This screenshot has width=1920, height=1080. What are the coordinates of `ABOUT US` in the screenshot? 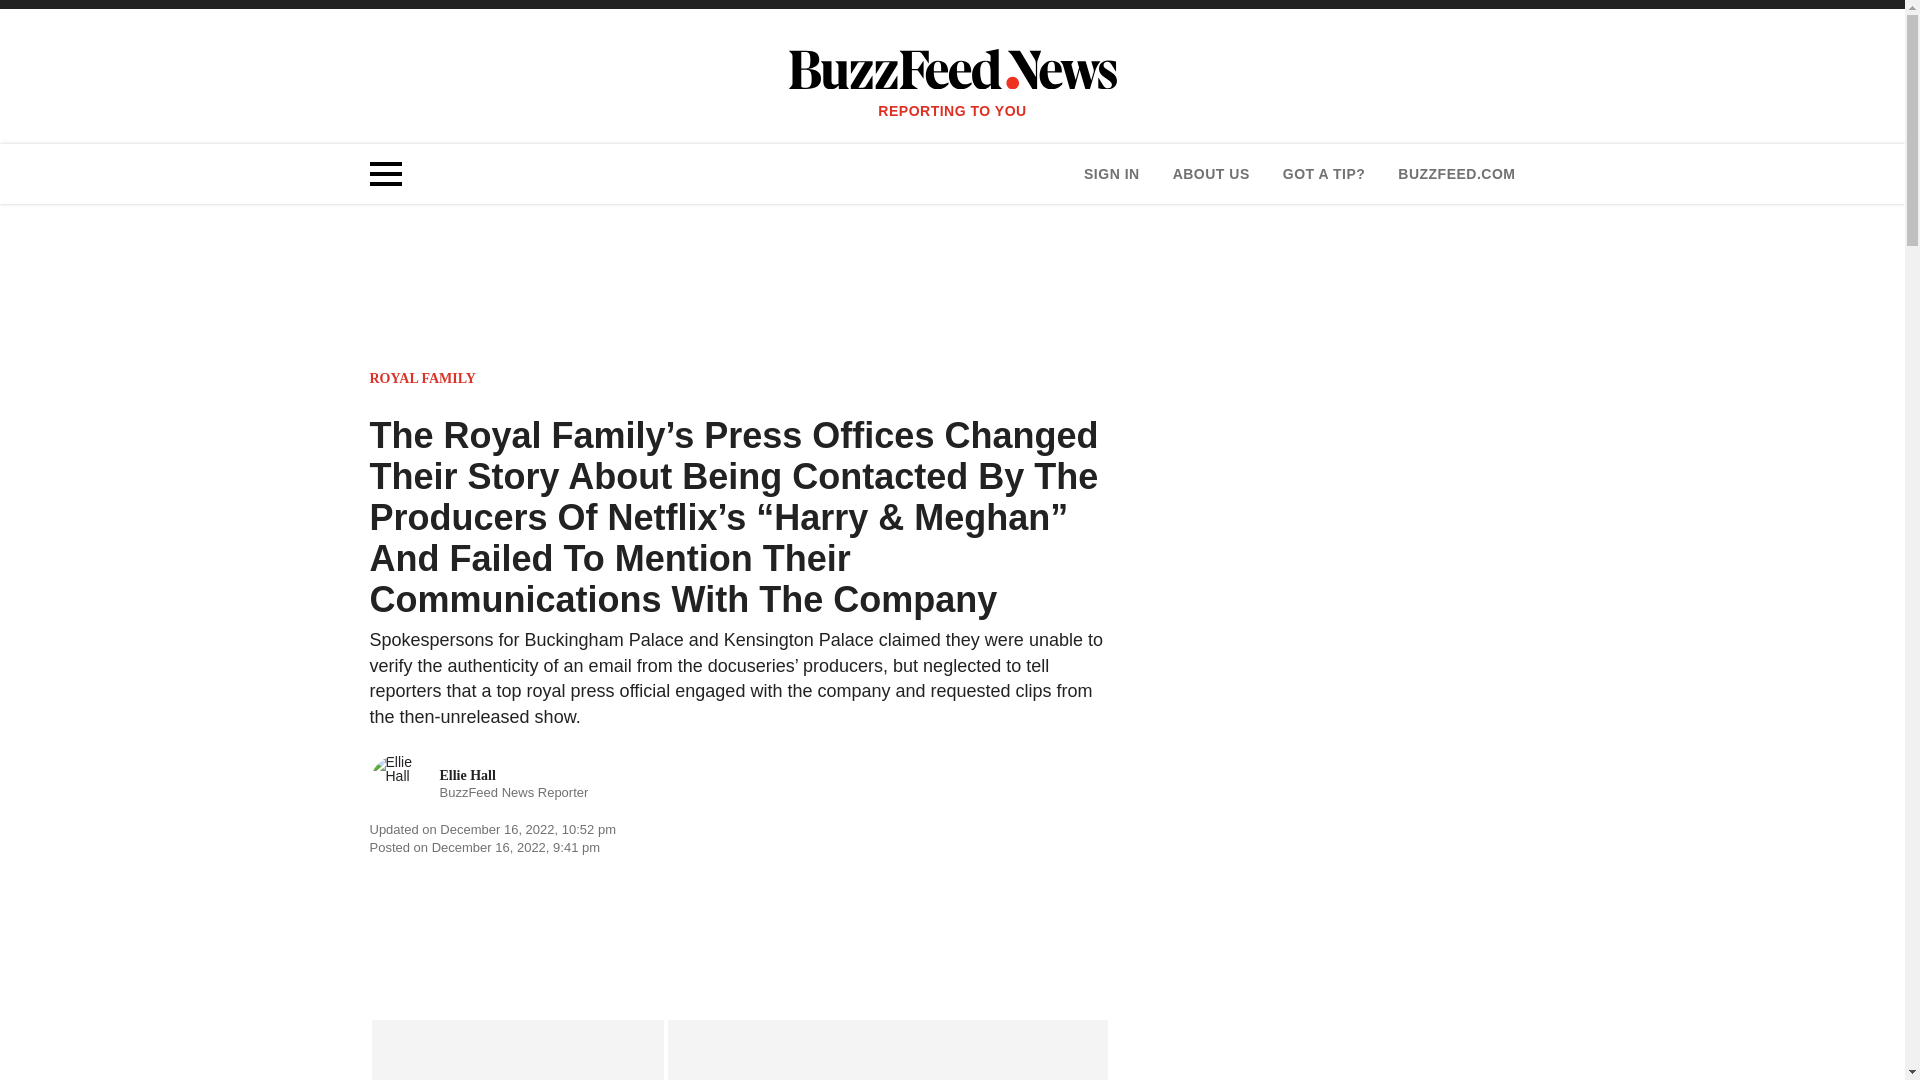 It's located at (1210, 174).